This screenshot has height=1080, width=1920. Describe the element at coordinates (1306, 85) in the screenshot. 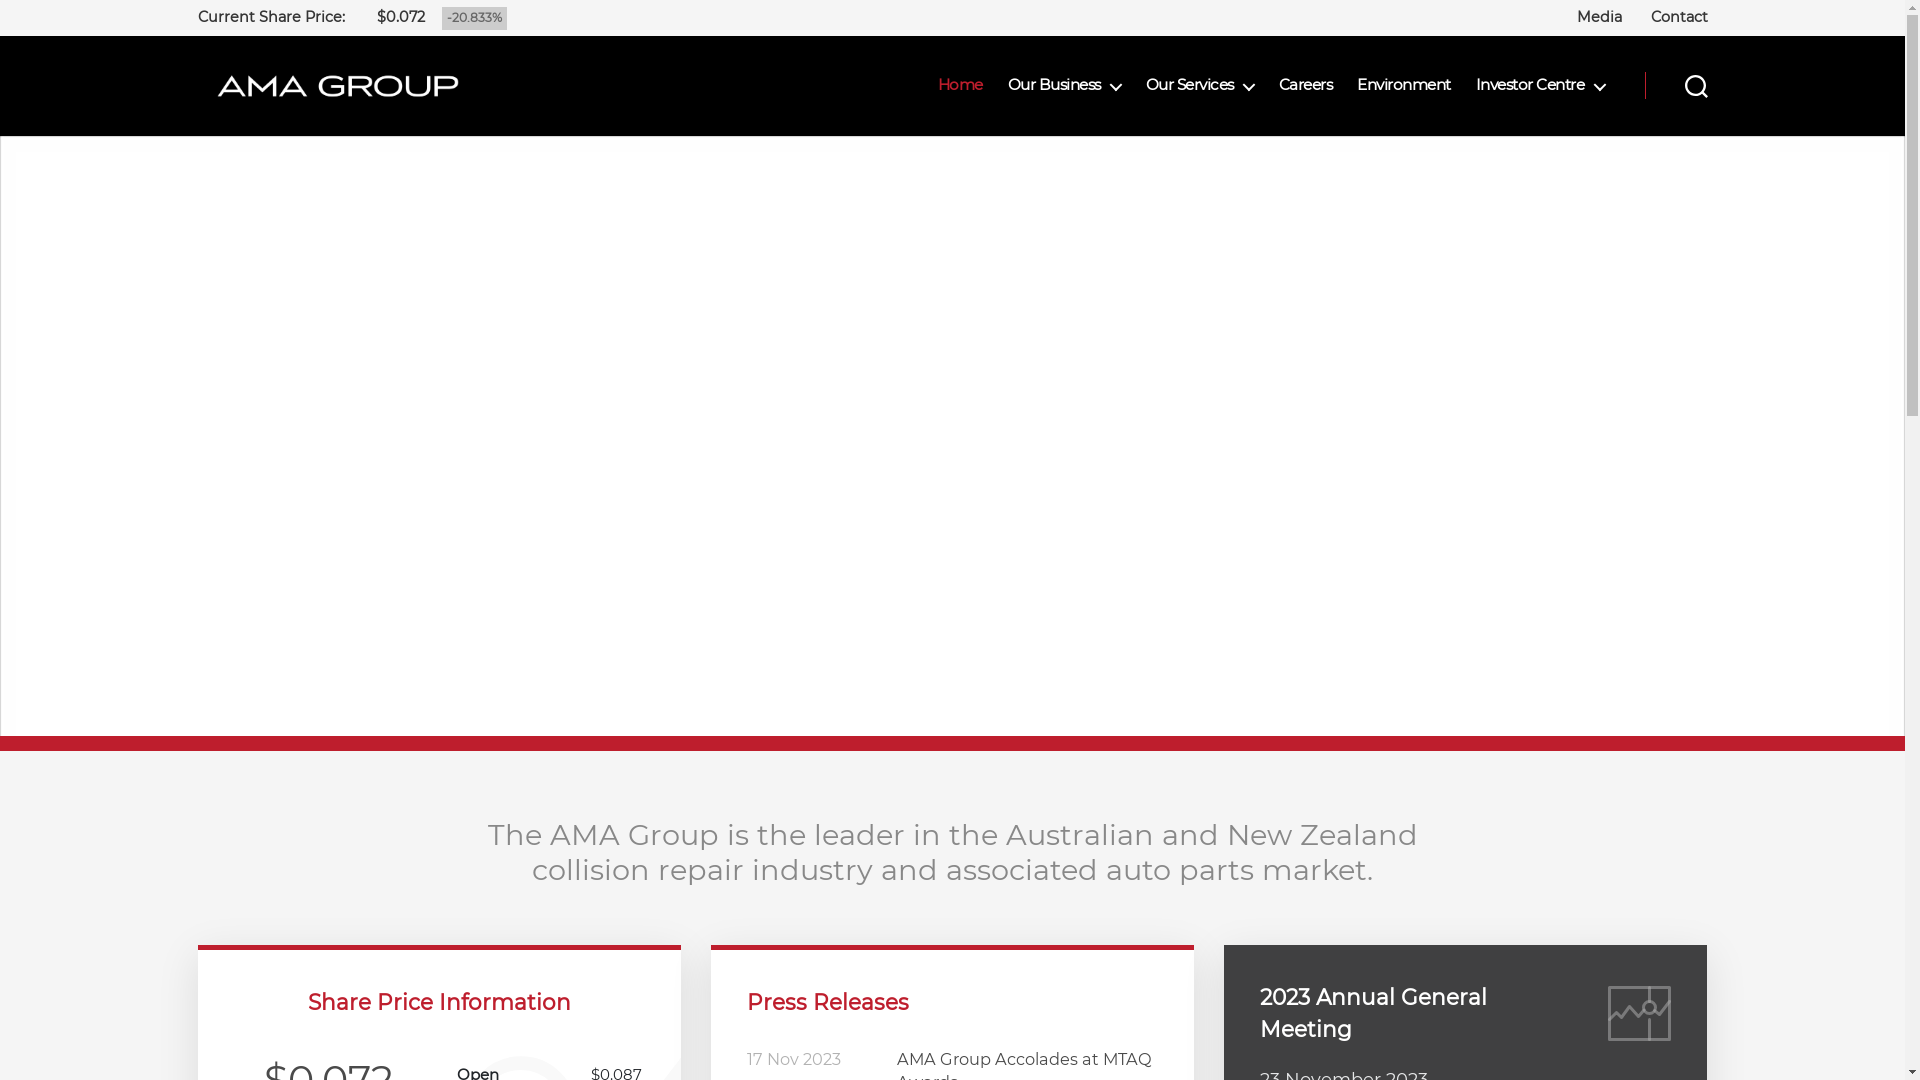

I see `Careers` at that location.